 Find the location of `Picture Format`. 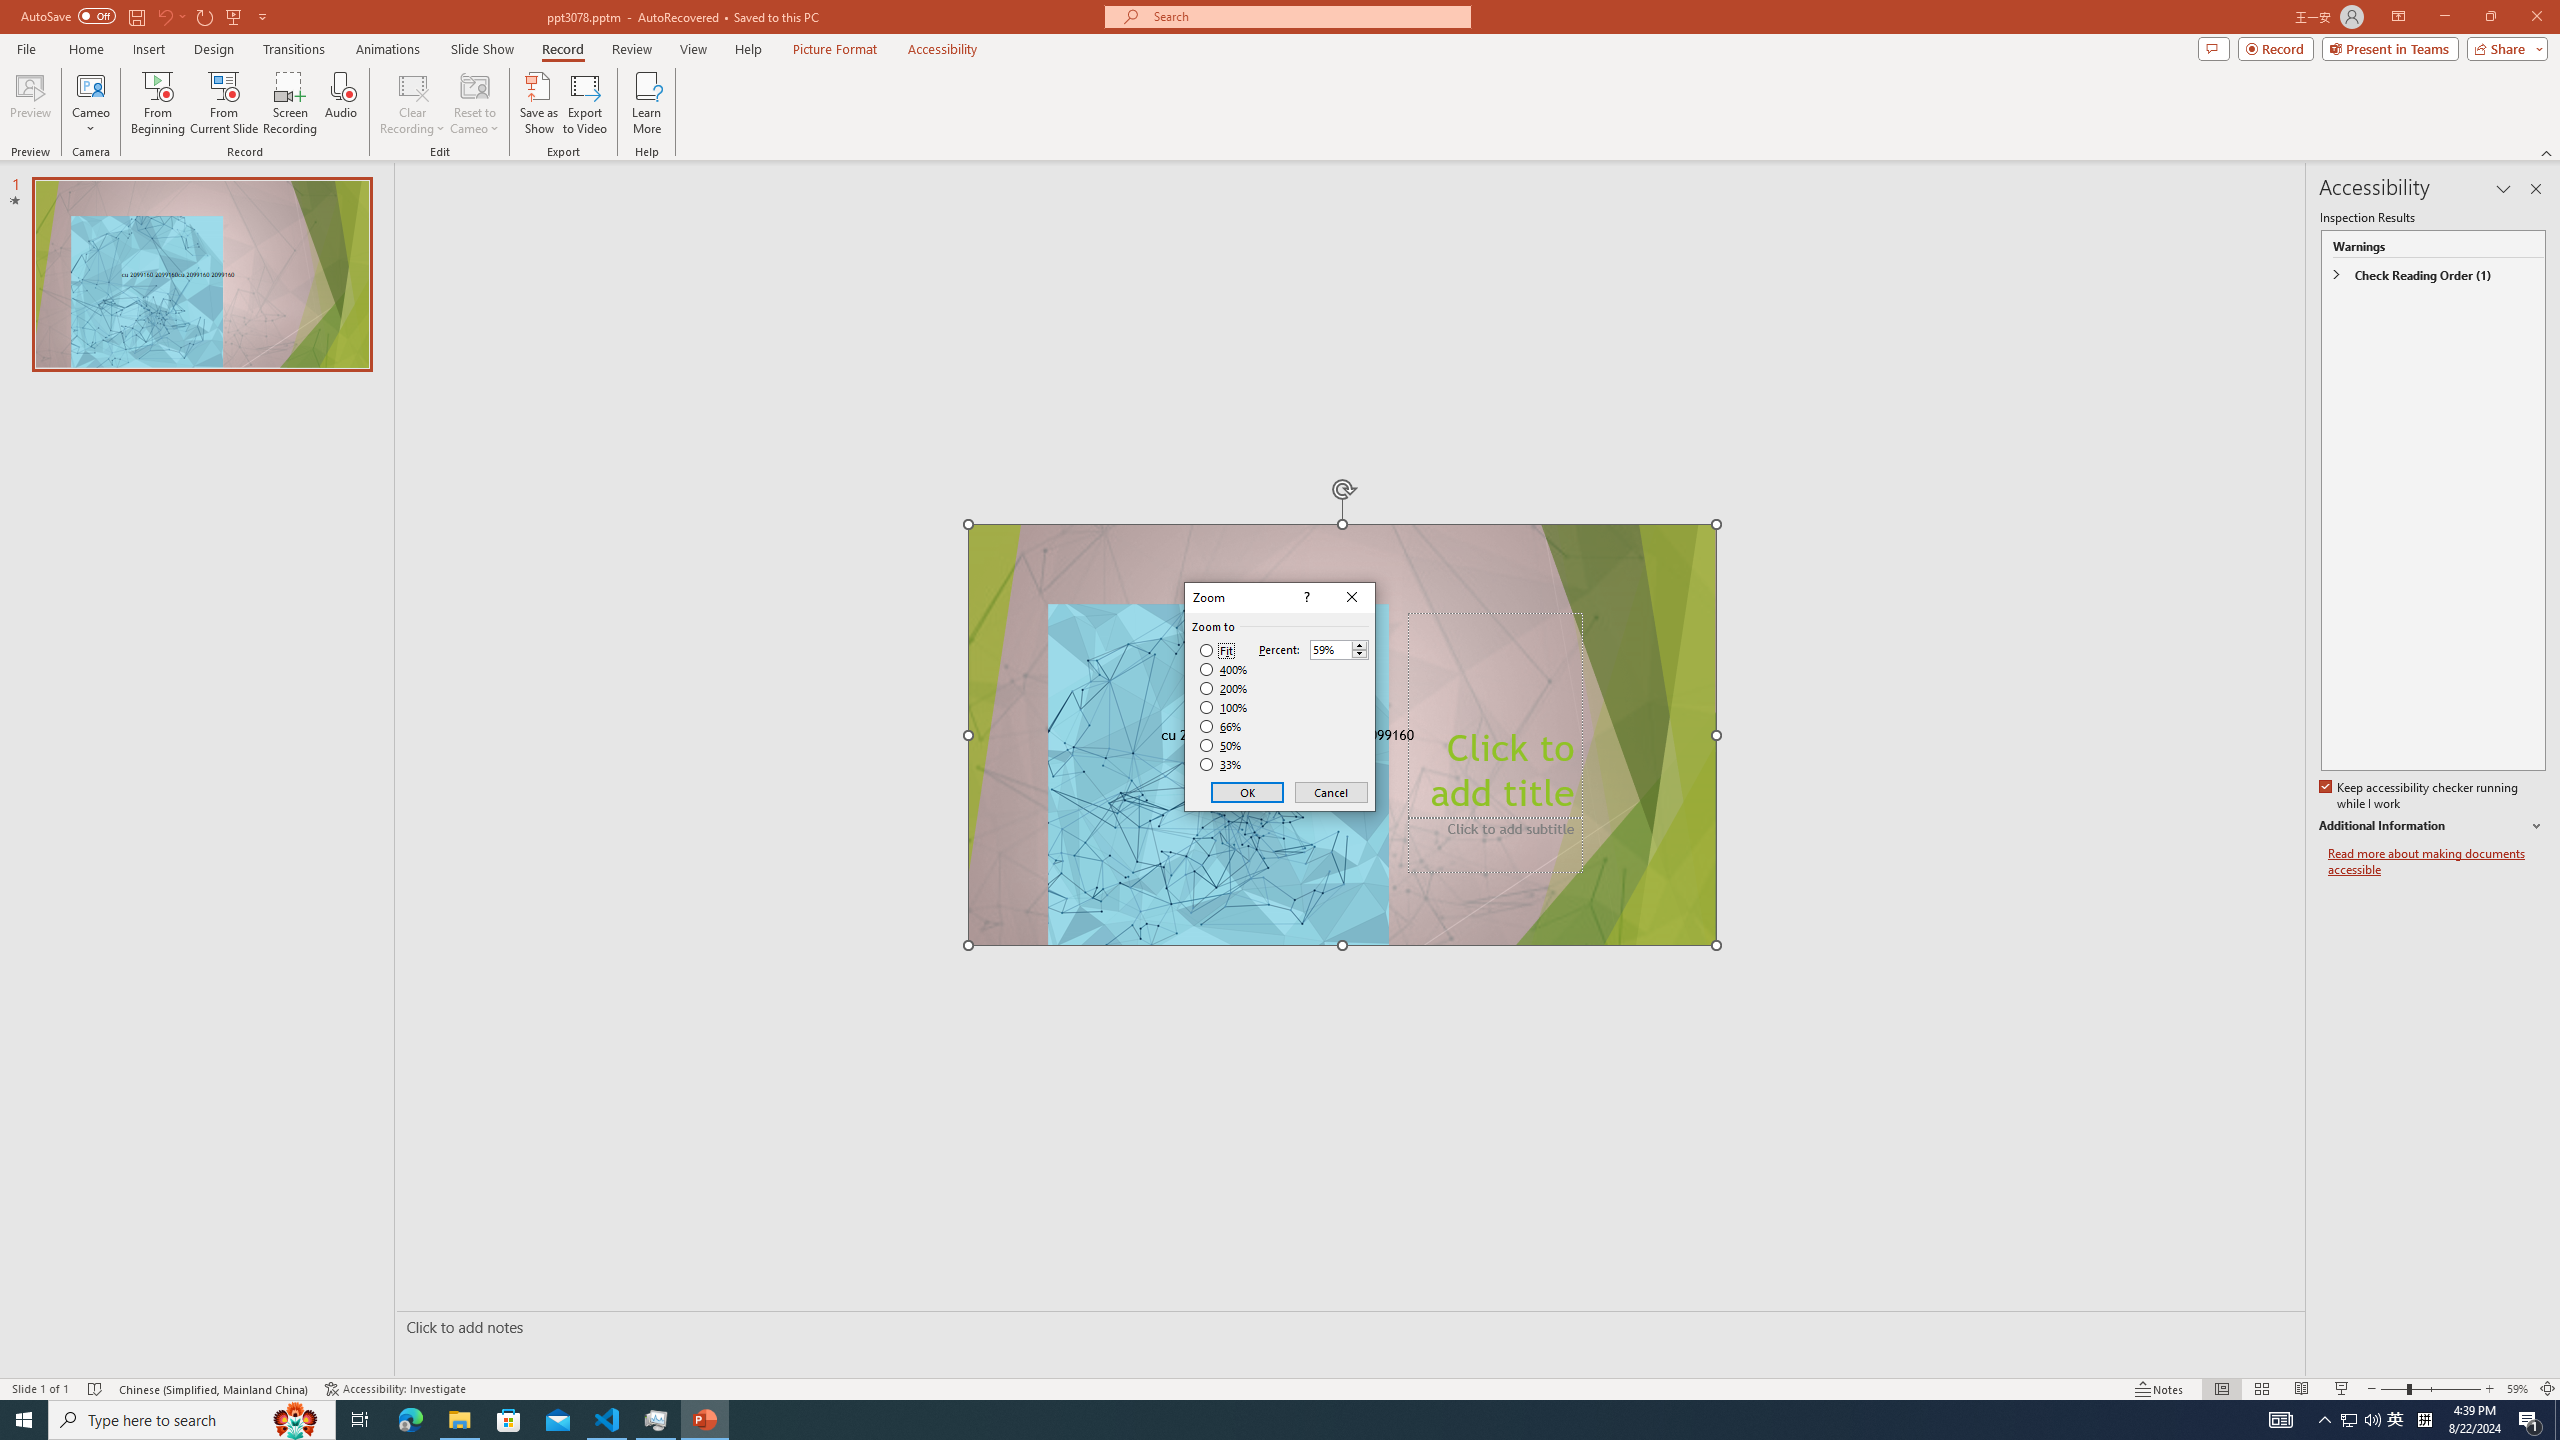

Picture Format is located at coordinates (836, 49).